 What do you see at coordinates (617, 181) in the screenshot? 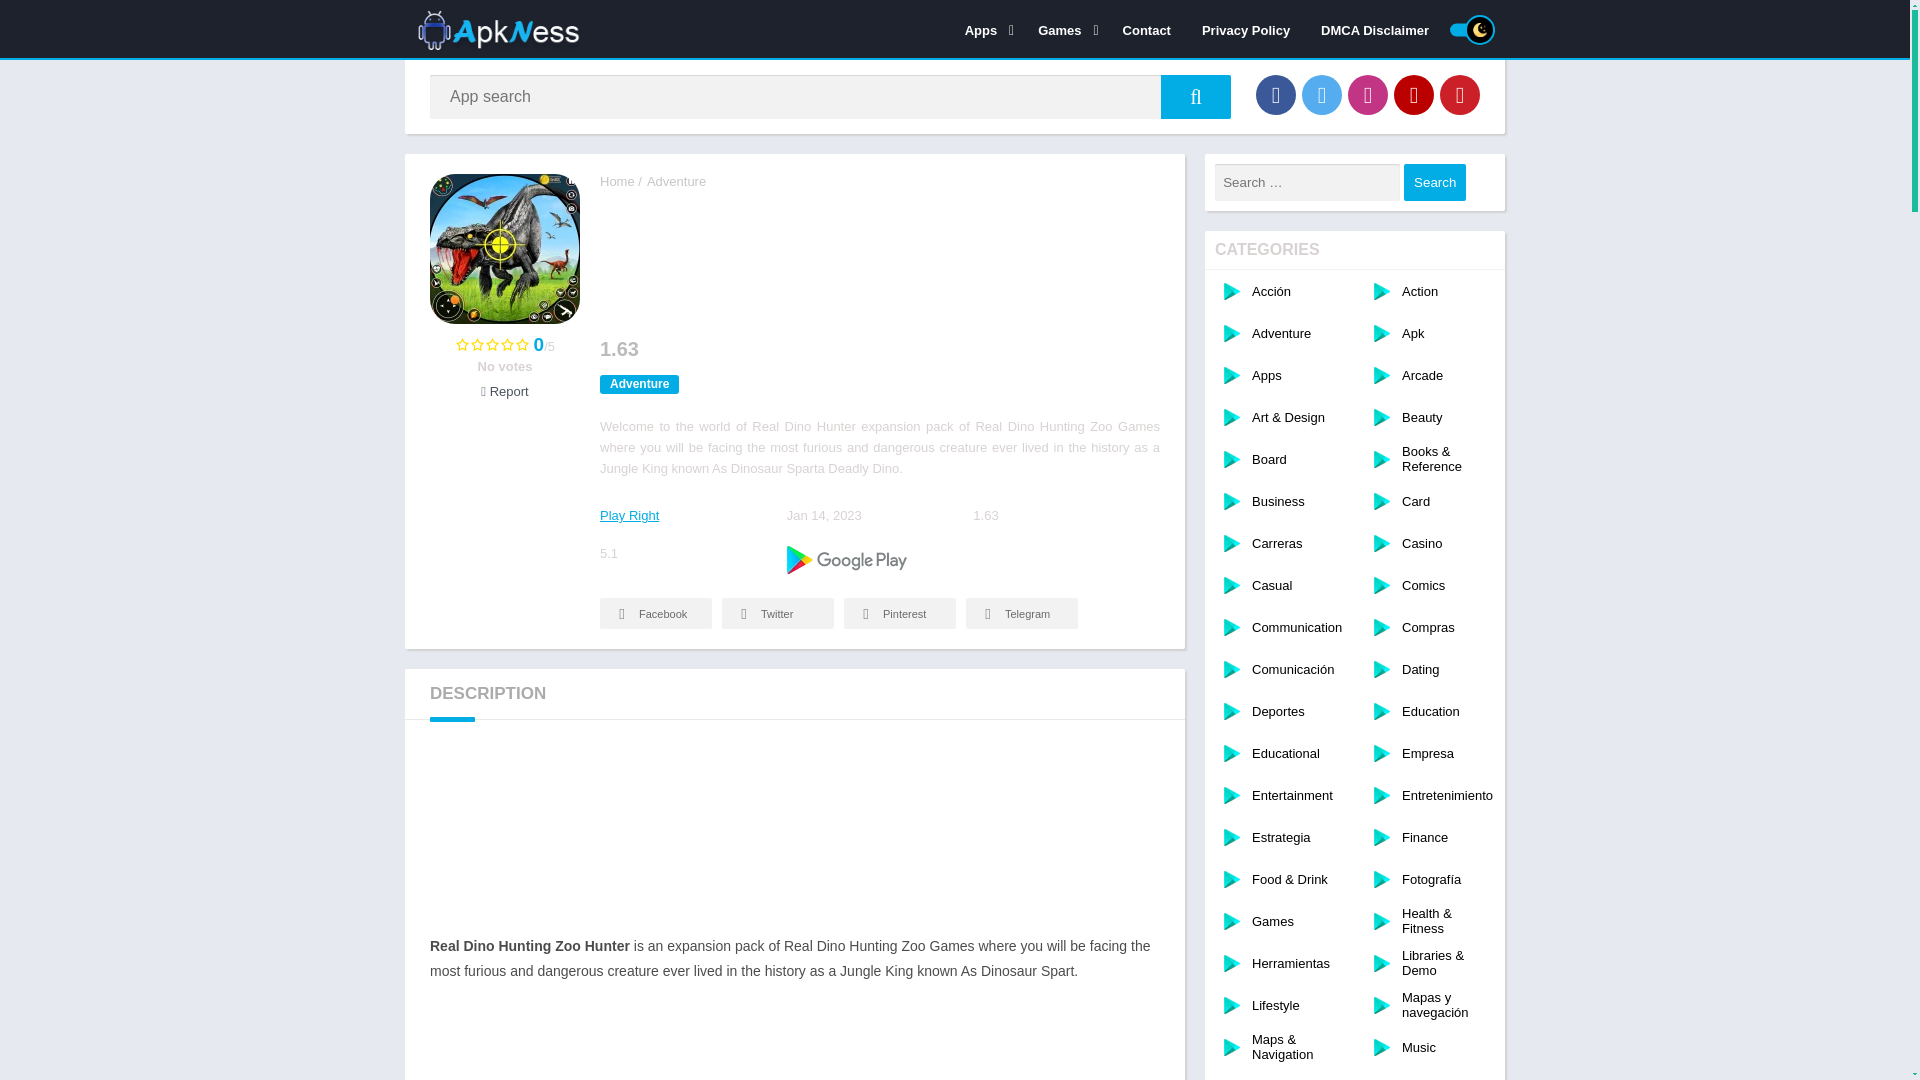
I see `Home` at bounding box center [617, 181].